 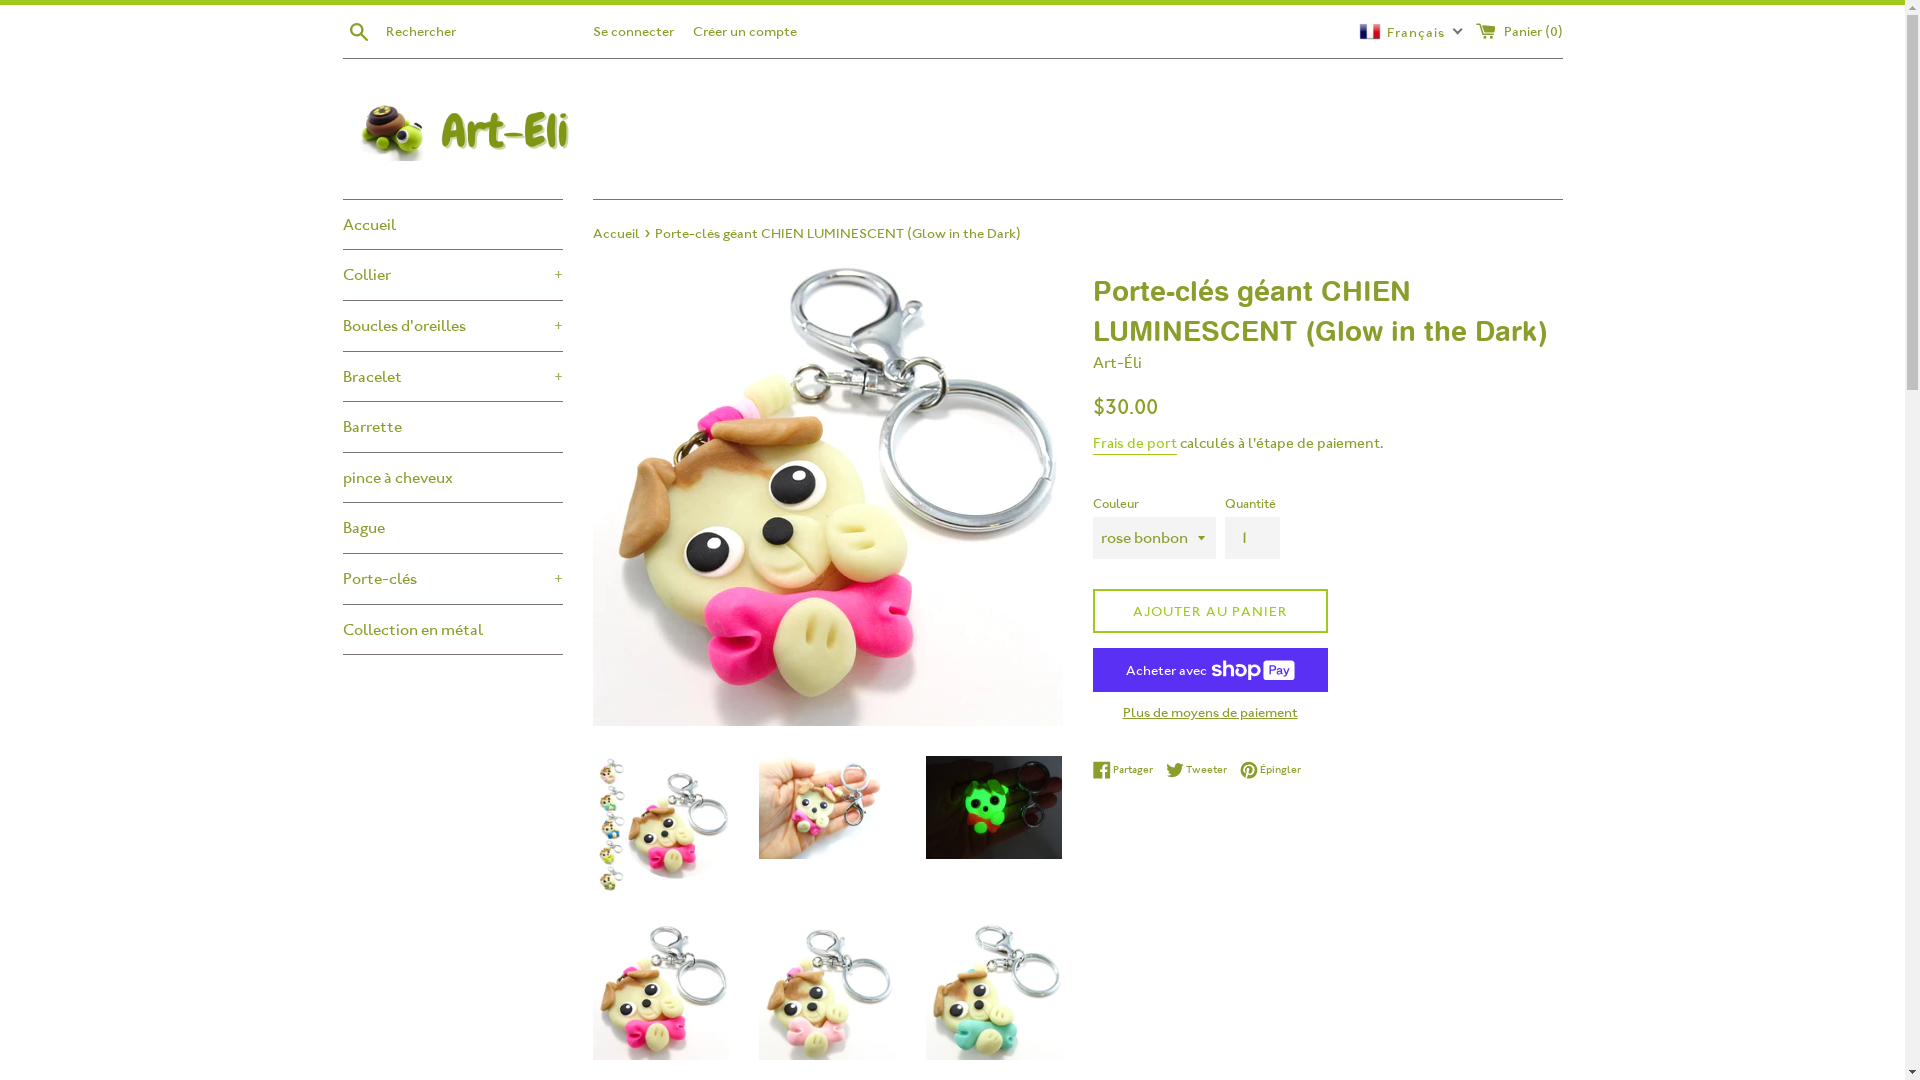 What do you see at coordinates (1520, 30) in the screenshot?
I see `Panier (0)` at bounding box center [1520, 30].